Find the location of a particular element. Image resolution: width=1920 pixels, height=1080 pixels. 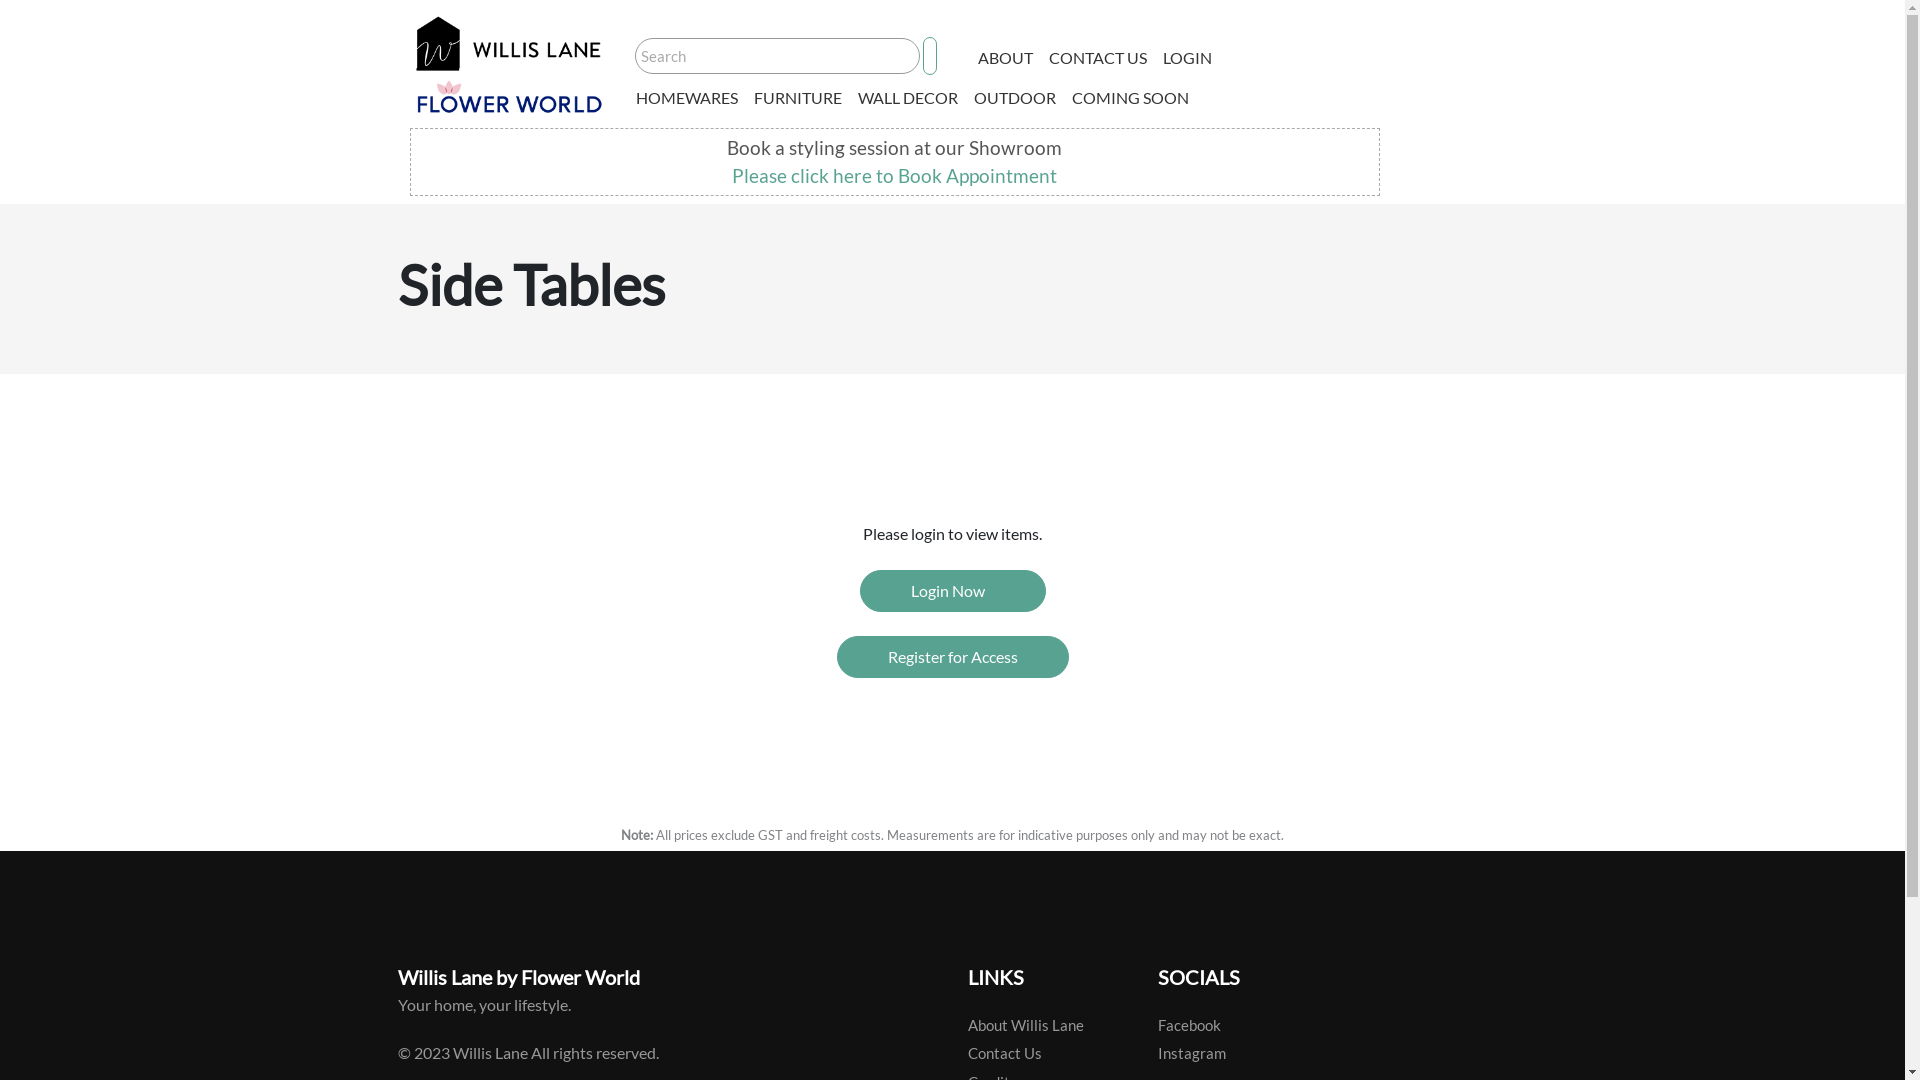

WALL DECOR is located at coordinates (908, 98).